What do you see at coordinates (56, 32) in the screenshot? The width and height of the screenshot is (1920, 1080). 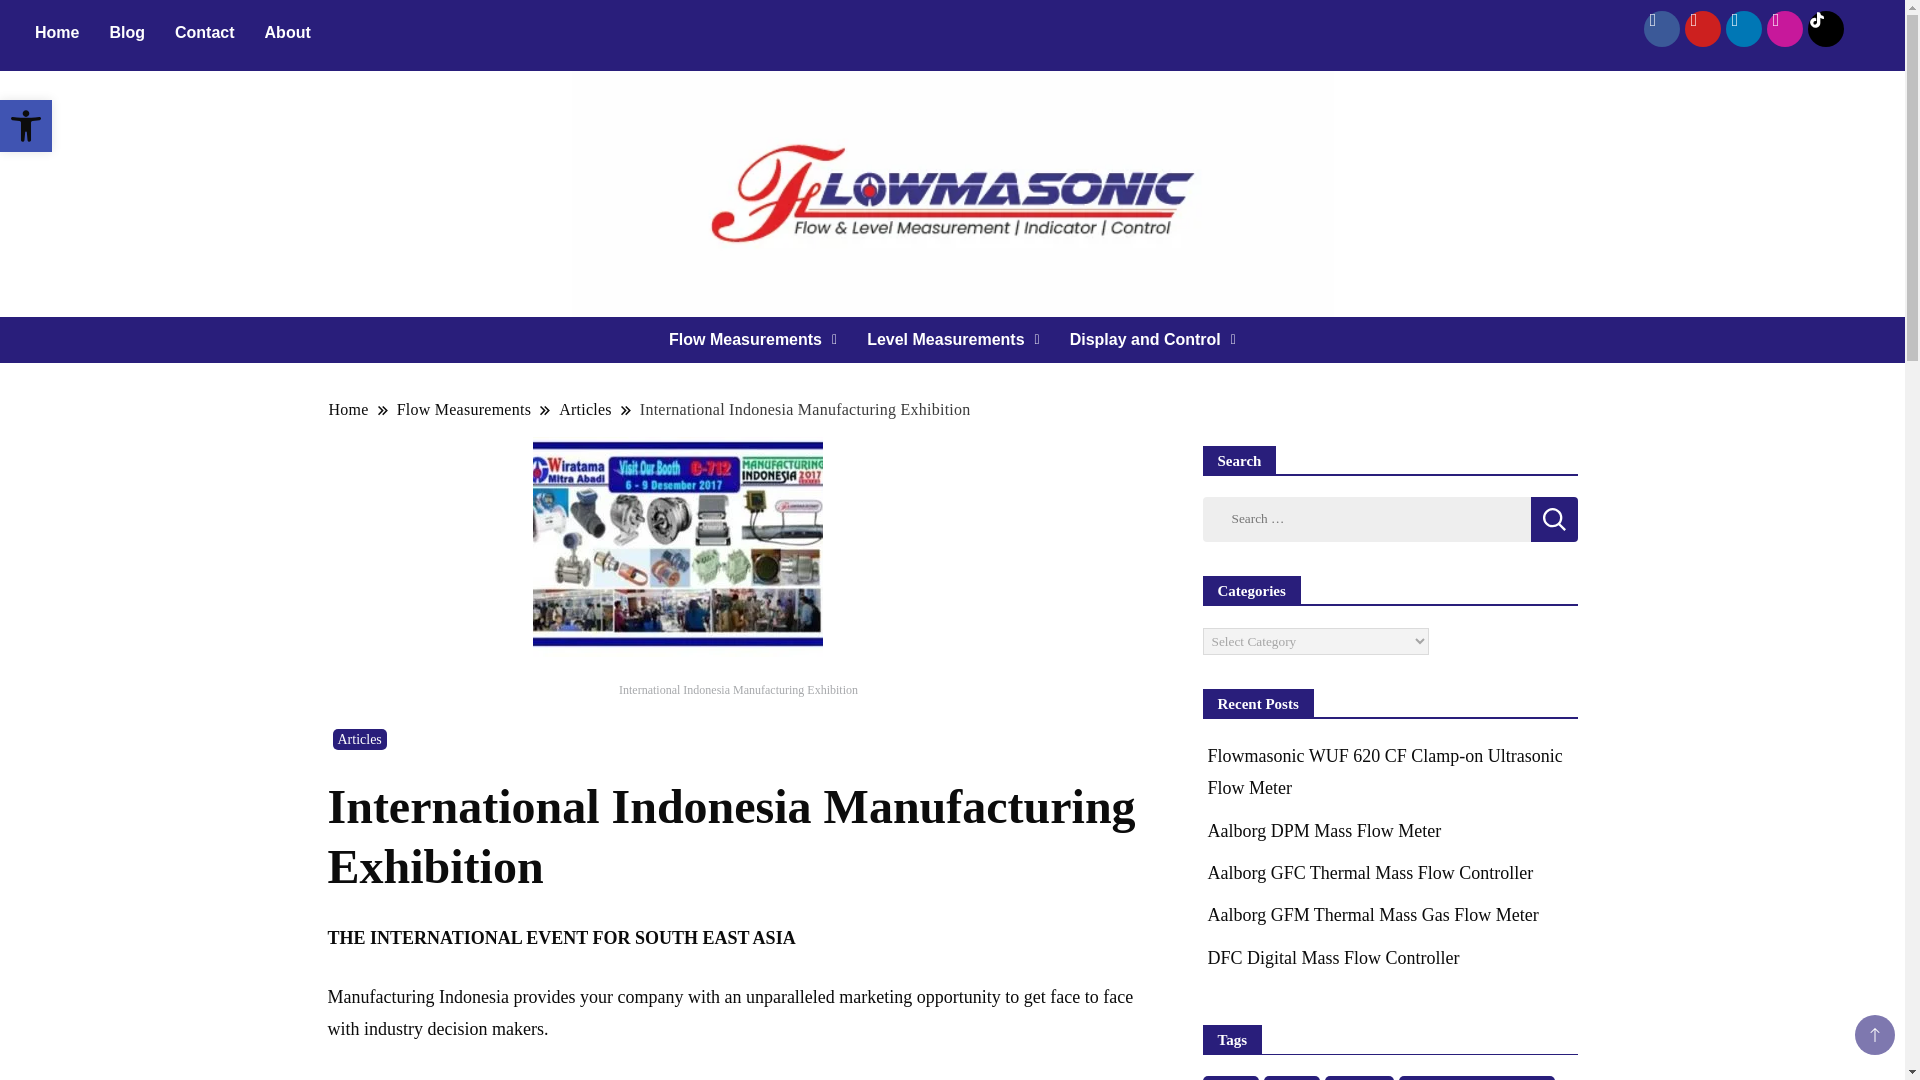 I see `Accessibility Tools` at bounding box center [56, 32].